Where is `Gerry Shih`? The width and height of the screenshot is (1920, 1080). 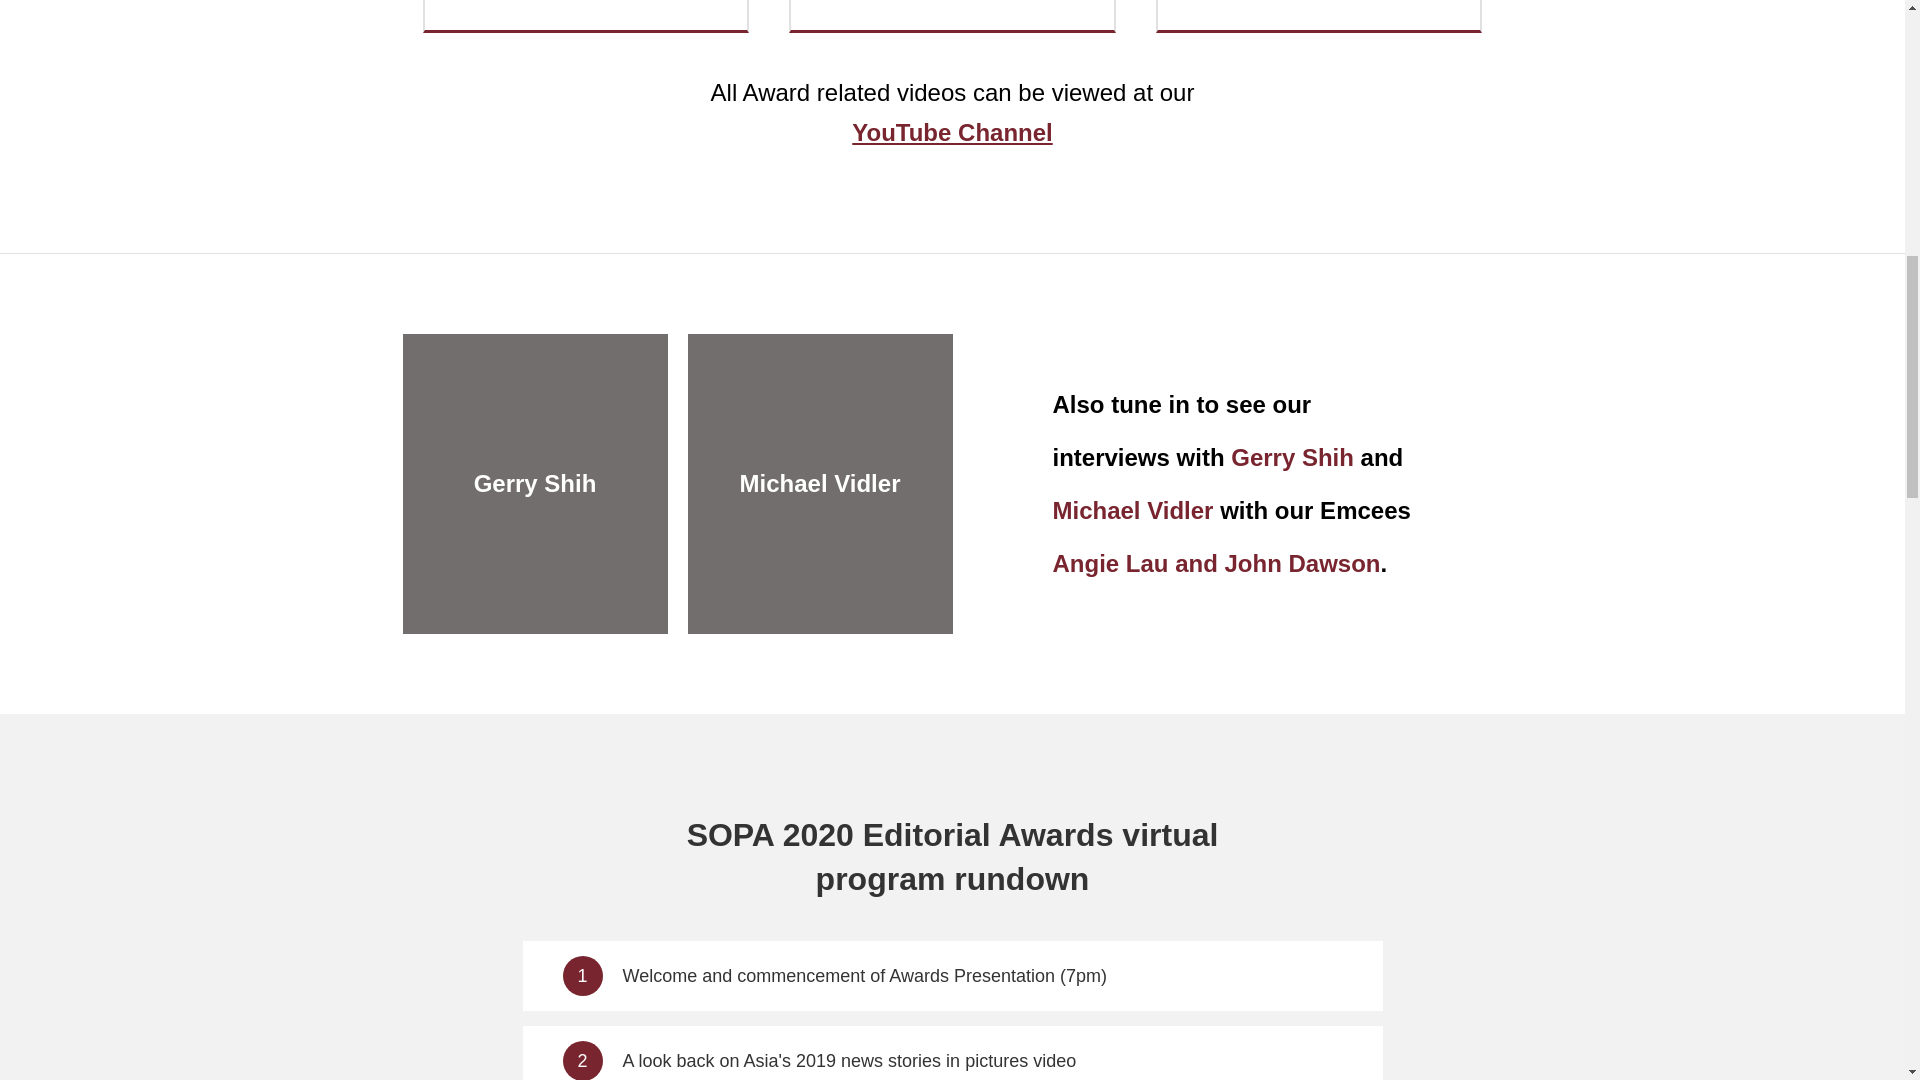 Gerry Shih is located at coordinates (536, 482).